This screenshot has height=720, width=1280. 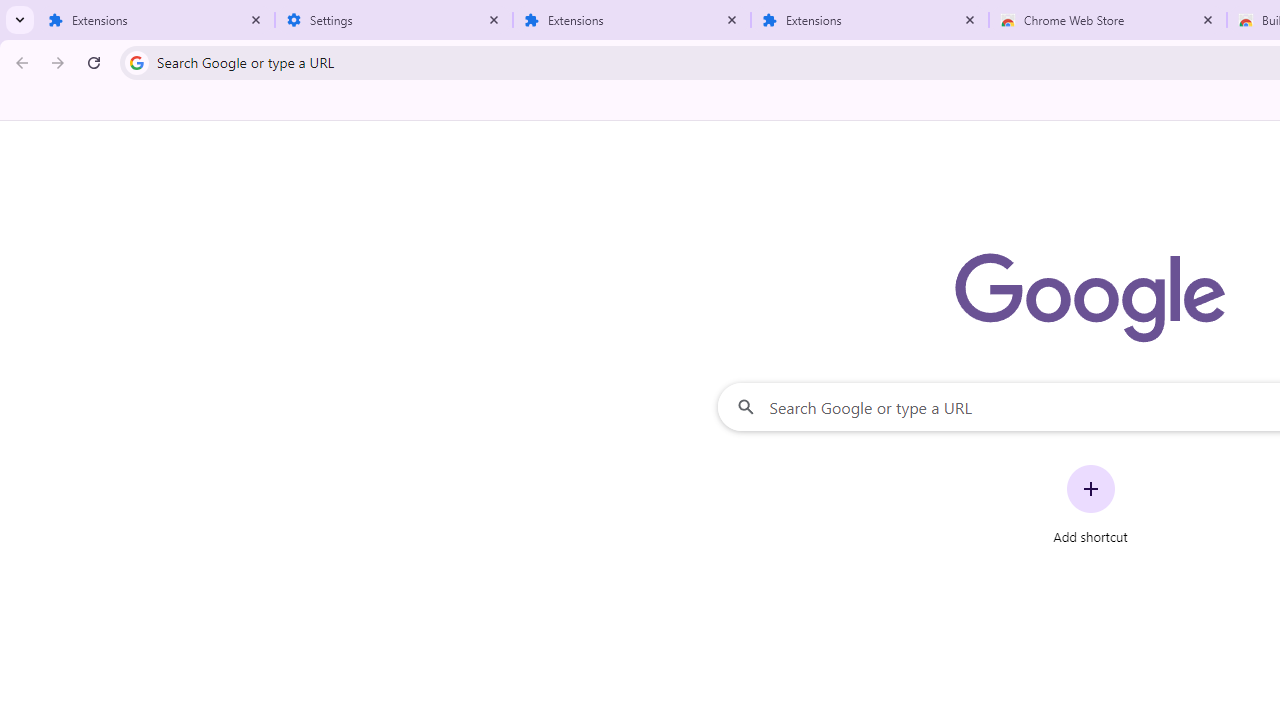 What do you see at coordinates (394, 20) in the screenshot?
I see `Settings` at bounding box center [394, 20].